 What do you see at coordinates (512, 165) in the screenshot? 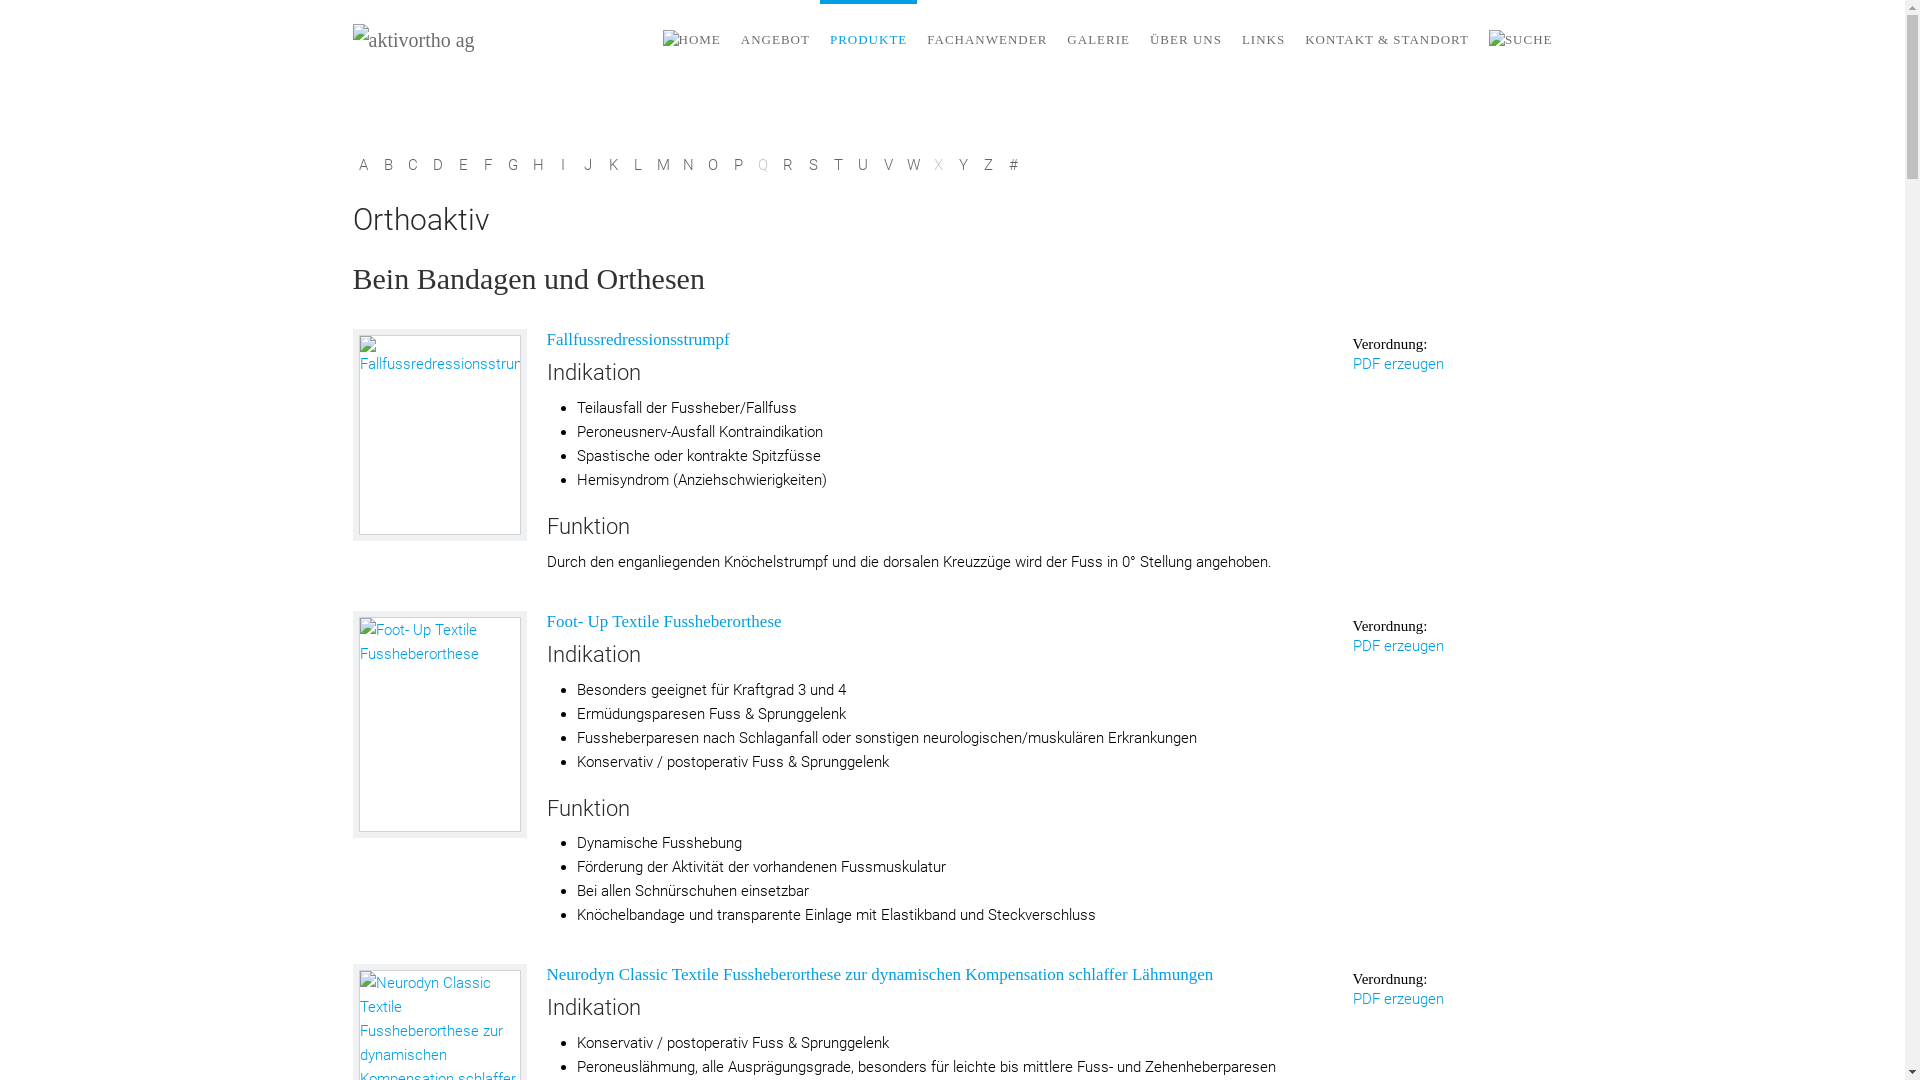
I see `G` at bounding box center [512, 165].